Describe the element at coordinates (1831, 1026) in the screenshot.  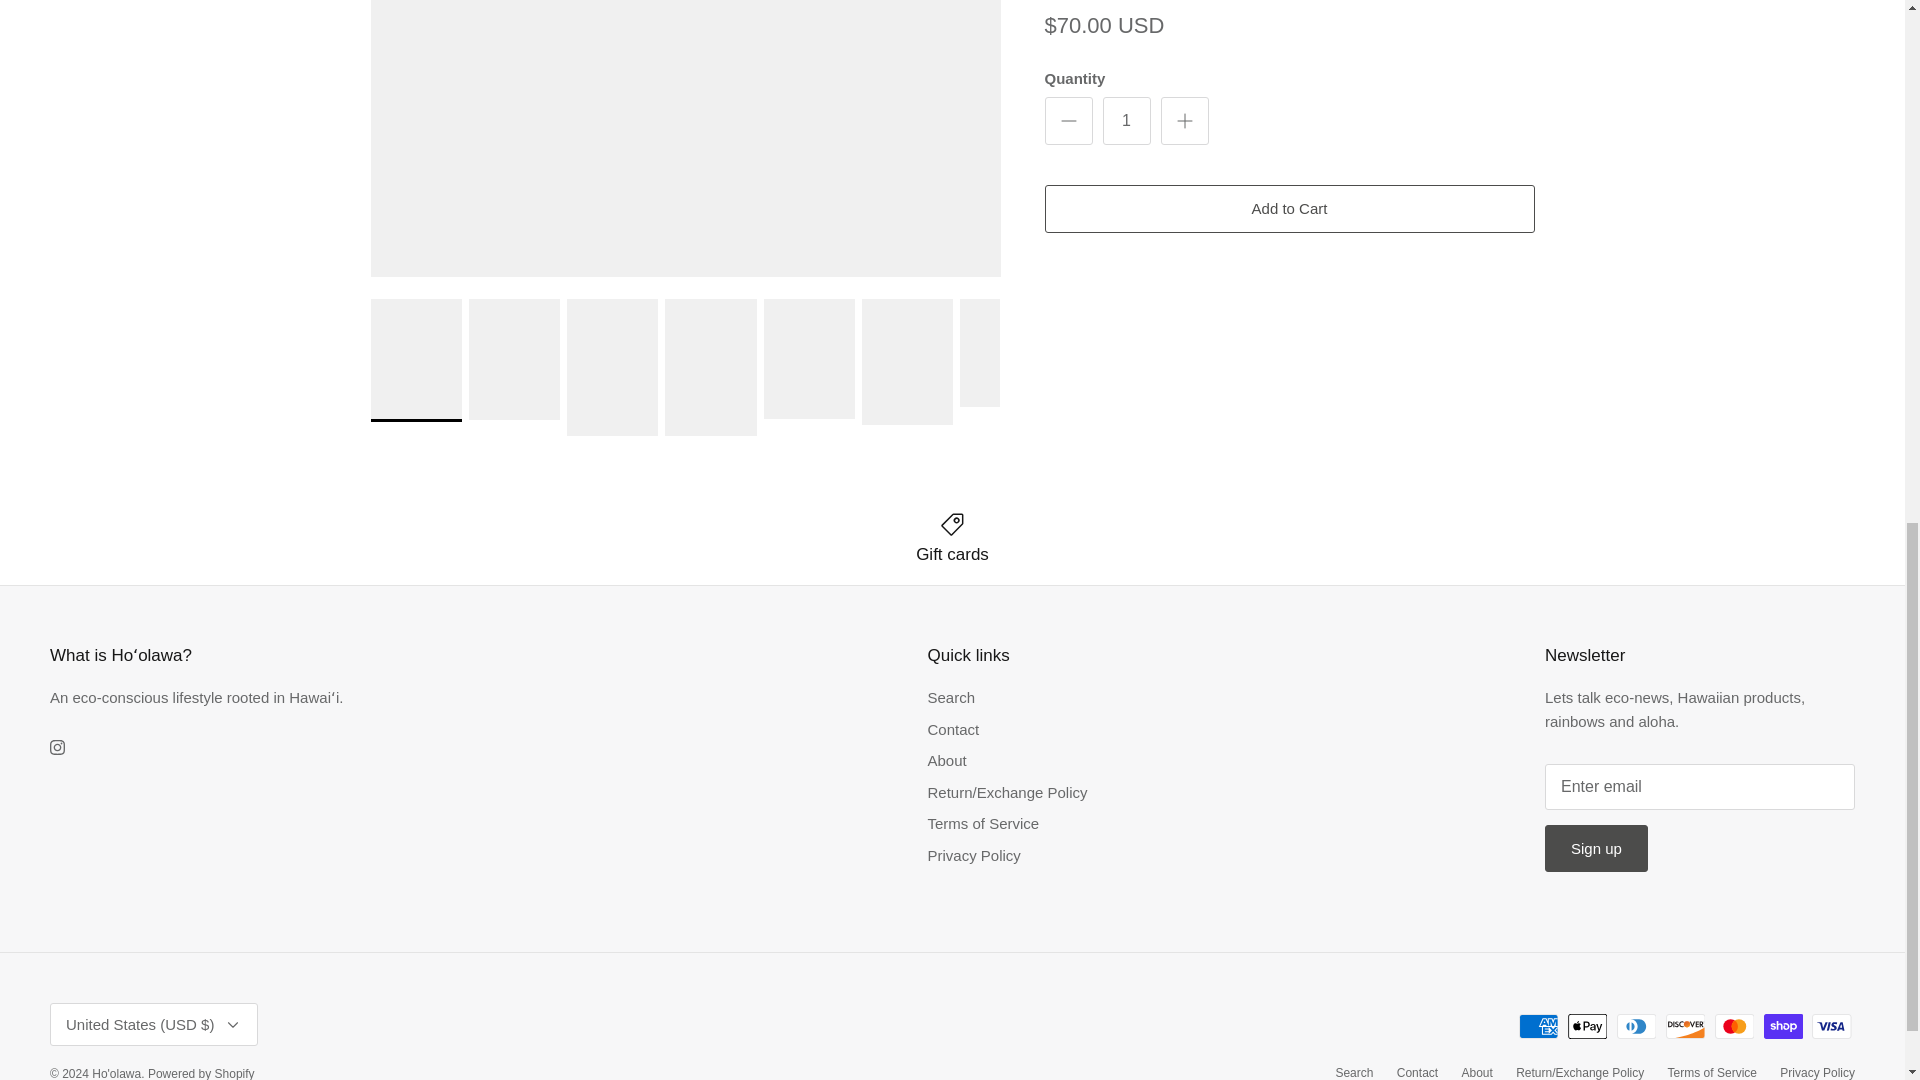
I see `Visa` at that location.